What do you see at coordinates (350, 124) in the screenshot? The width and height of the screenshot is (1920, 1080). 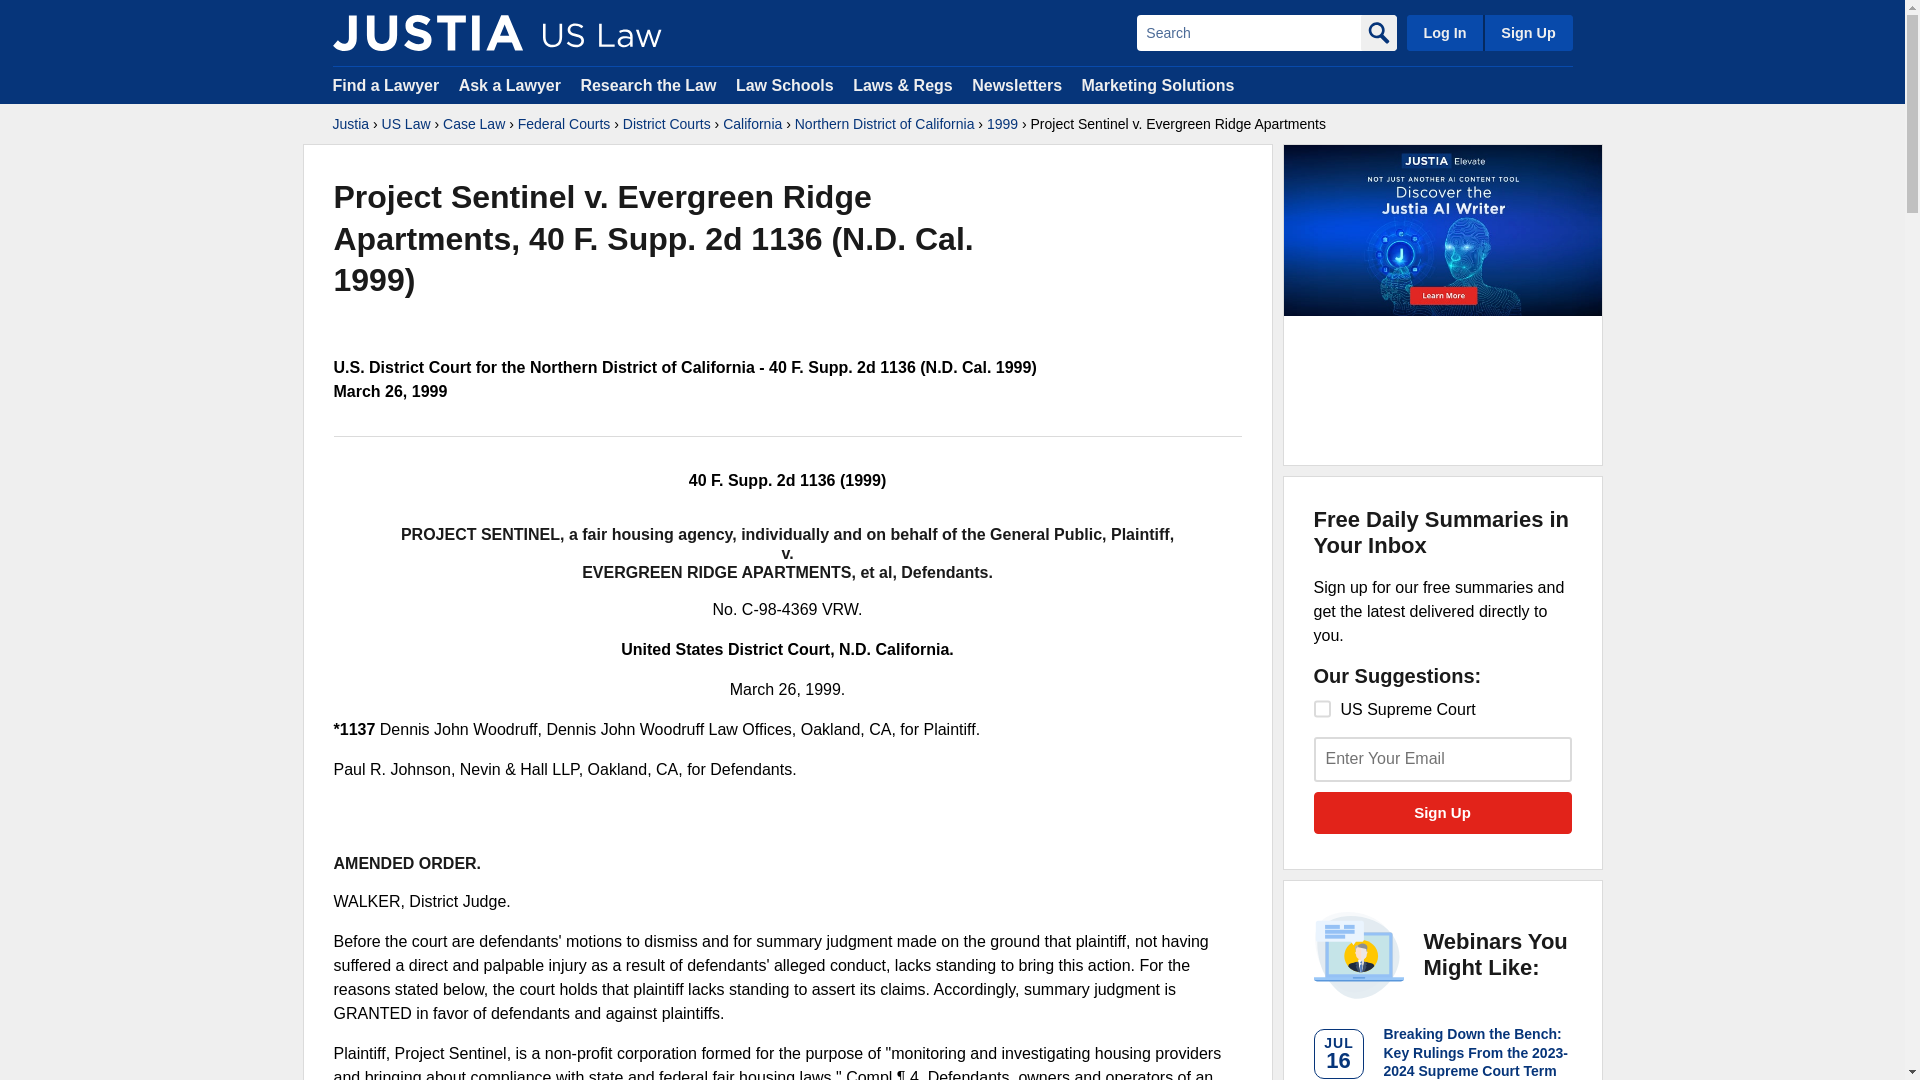 I see `Justia` at bounding box center [350, 124].